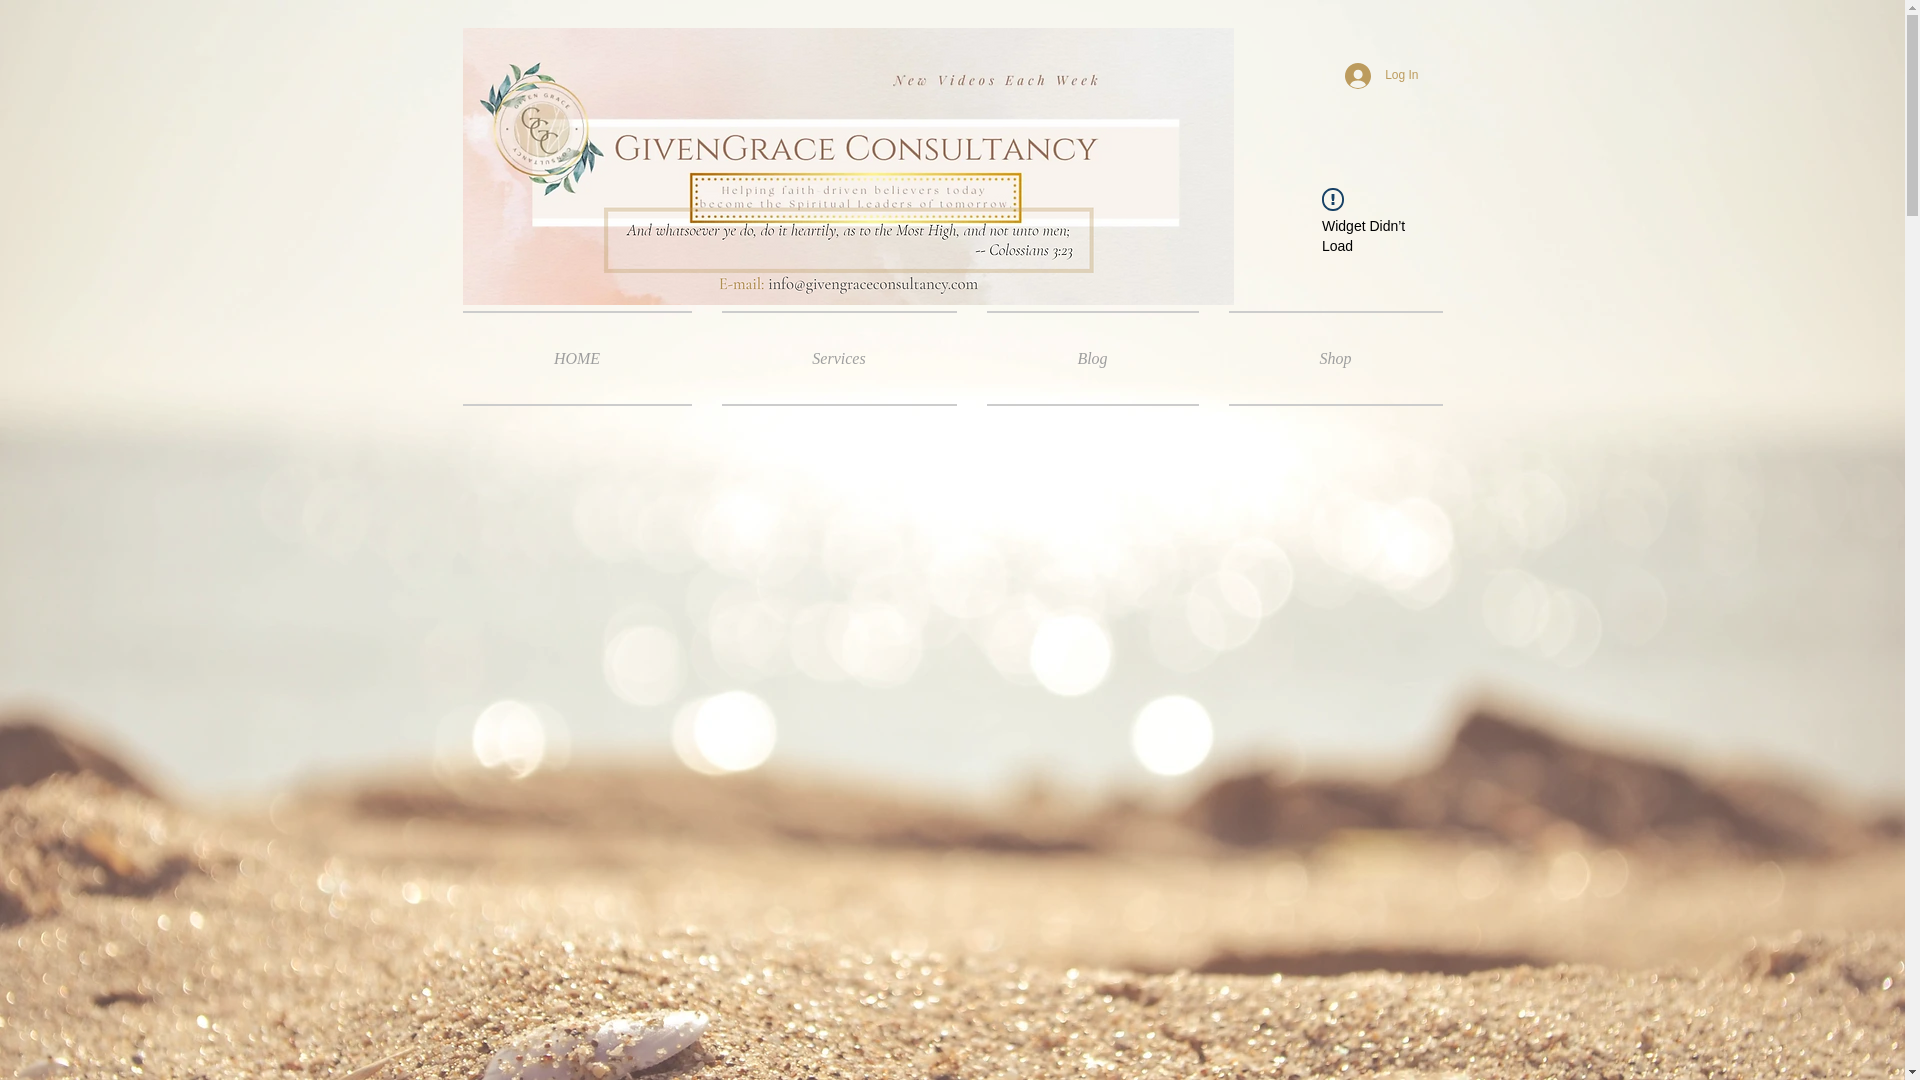  What do you see at coordinates (1092, 358) in the screenshot?
I see `Blog` at bounding box center [1092, 358].